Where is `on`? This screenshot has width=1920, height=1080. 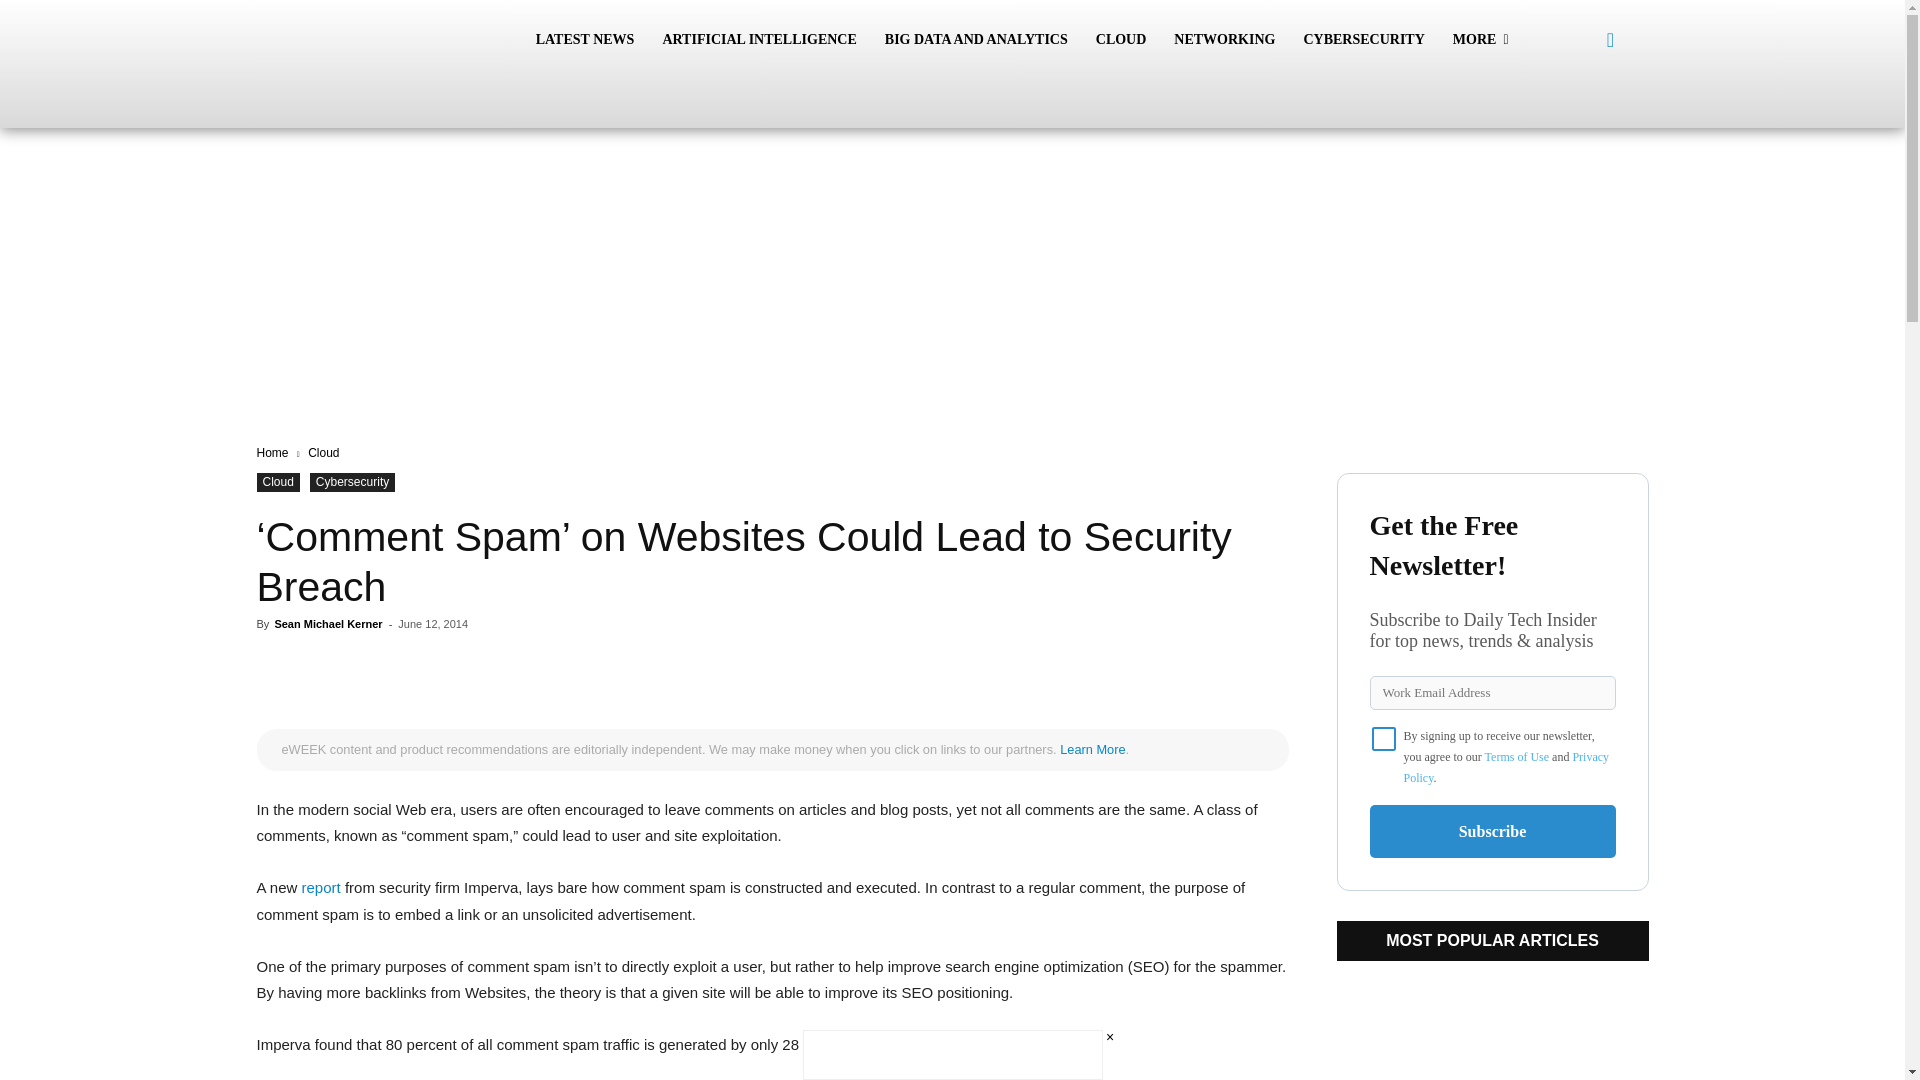
on is located at coordinates (1384, 738).